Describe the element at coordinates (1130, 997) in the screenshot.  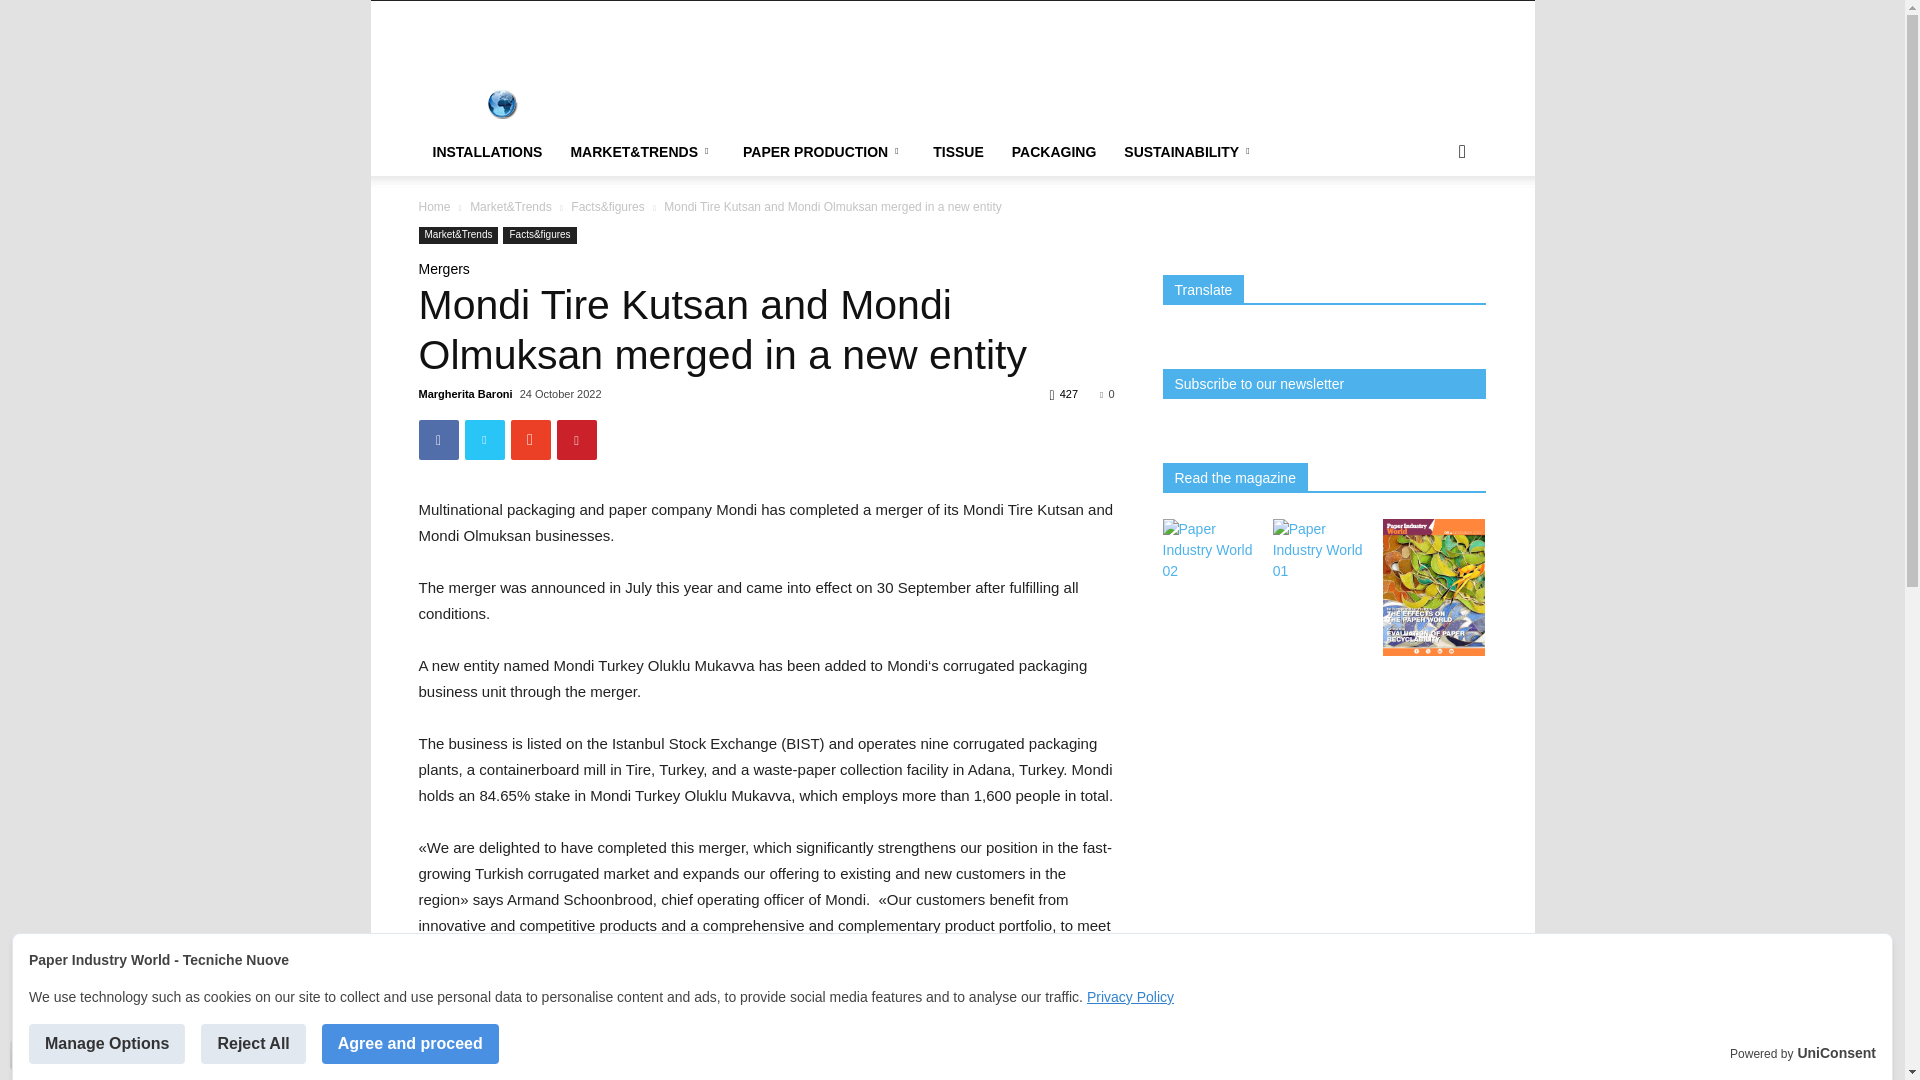
I see `Privacy Policy` at that location.